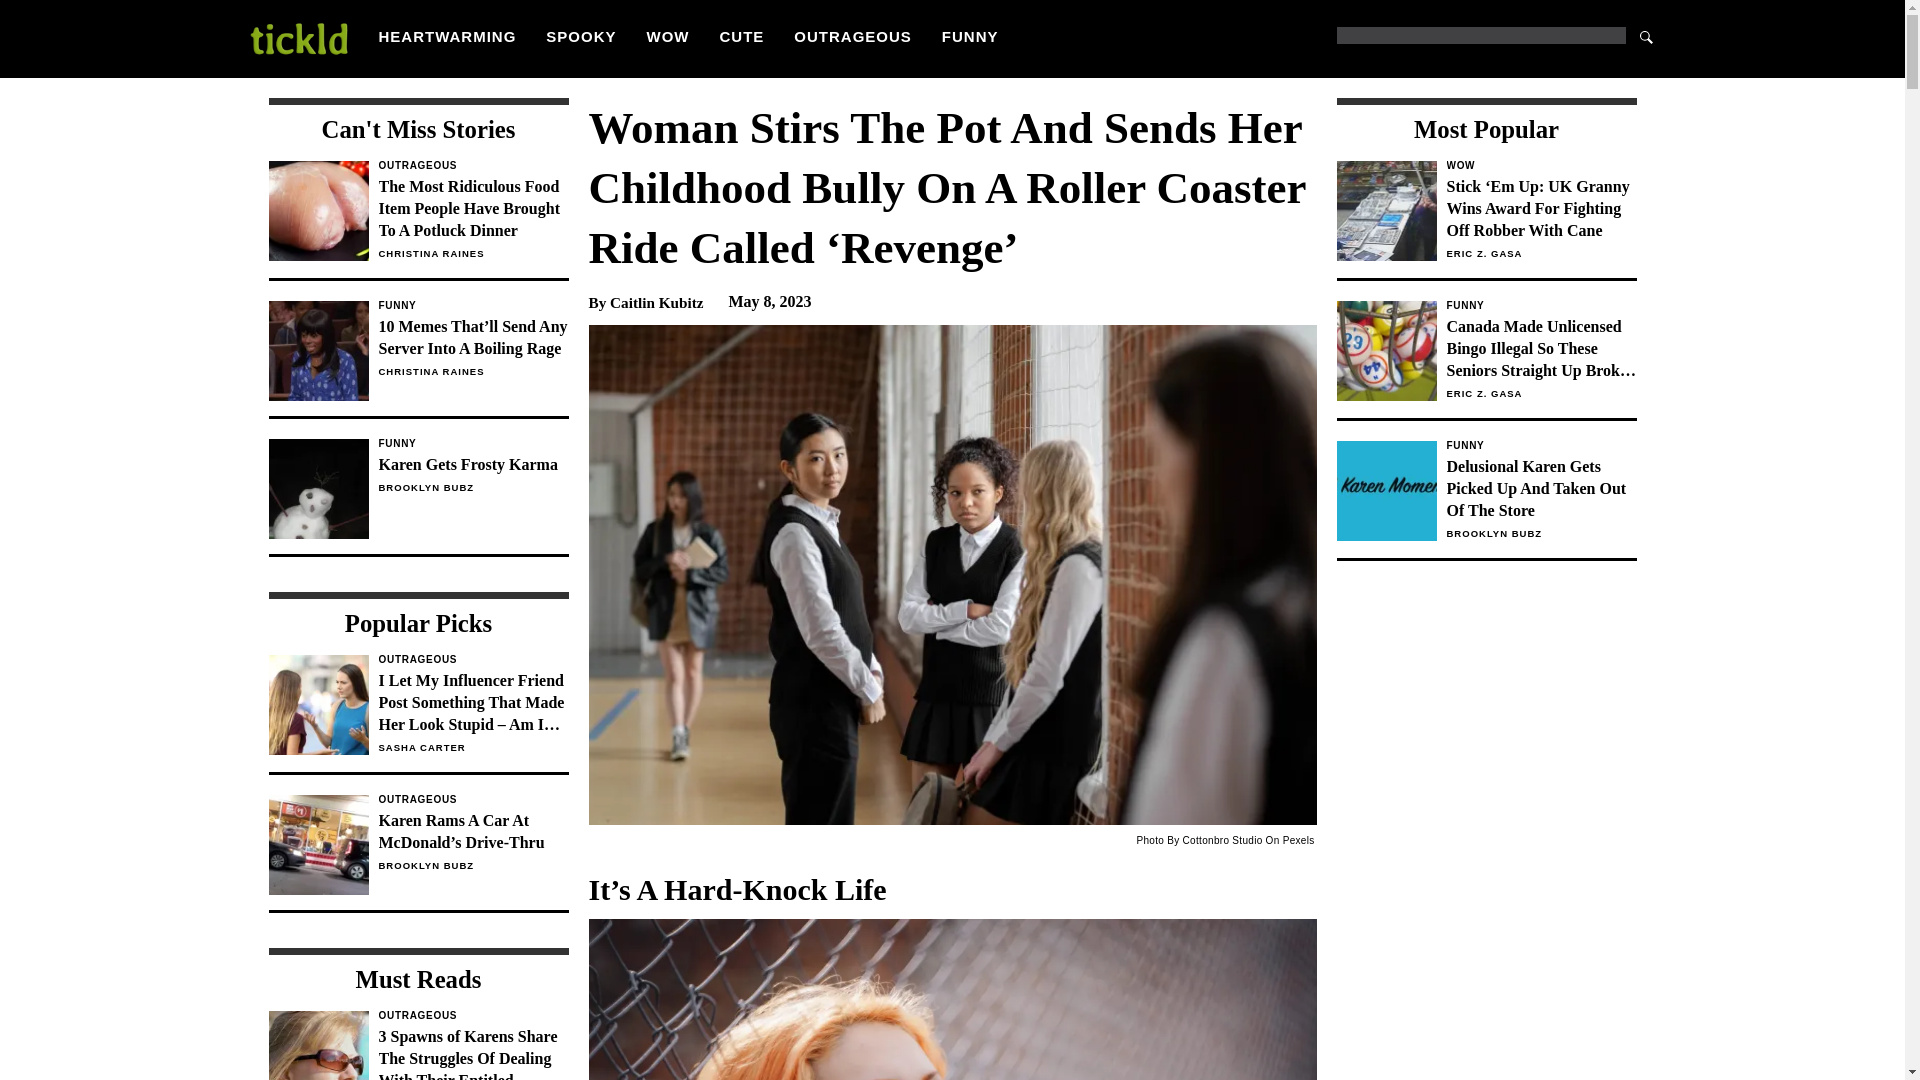  Describe the element at coordinates (580, 36) in the screenshot. I see `WOW` at that location.